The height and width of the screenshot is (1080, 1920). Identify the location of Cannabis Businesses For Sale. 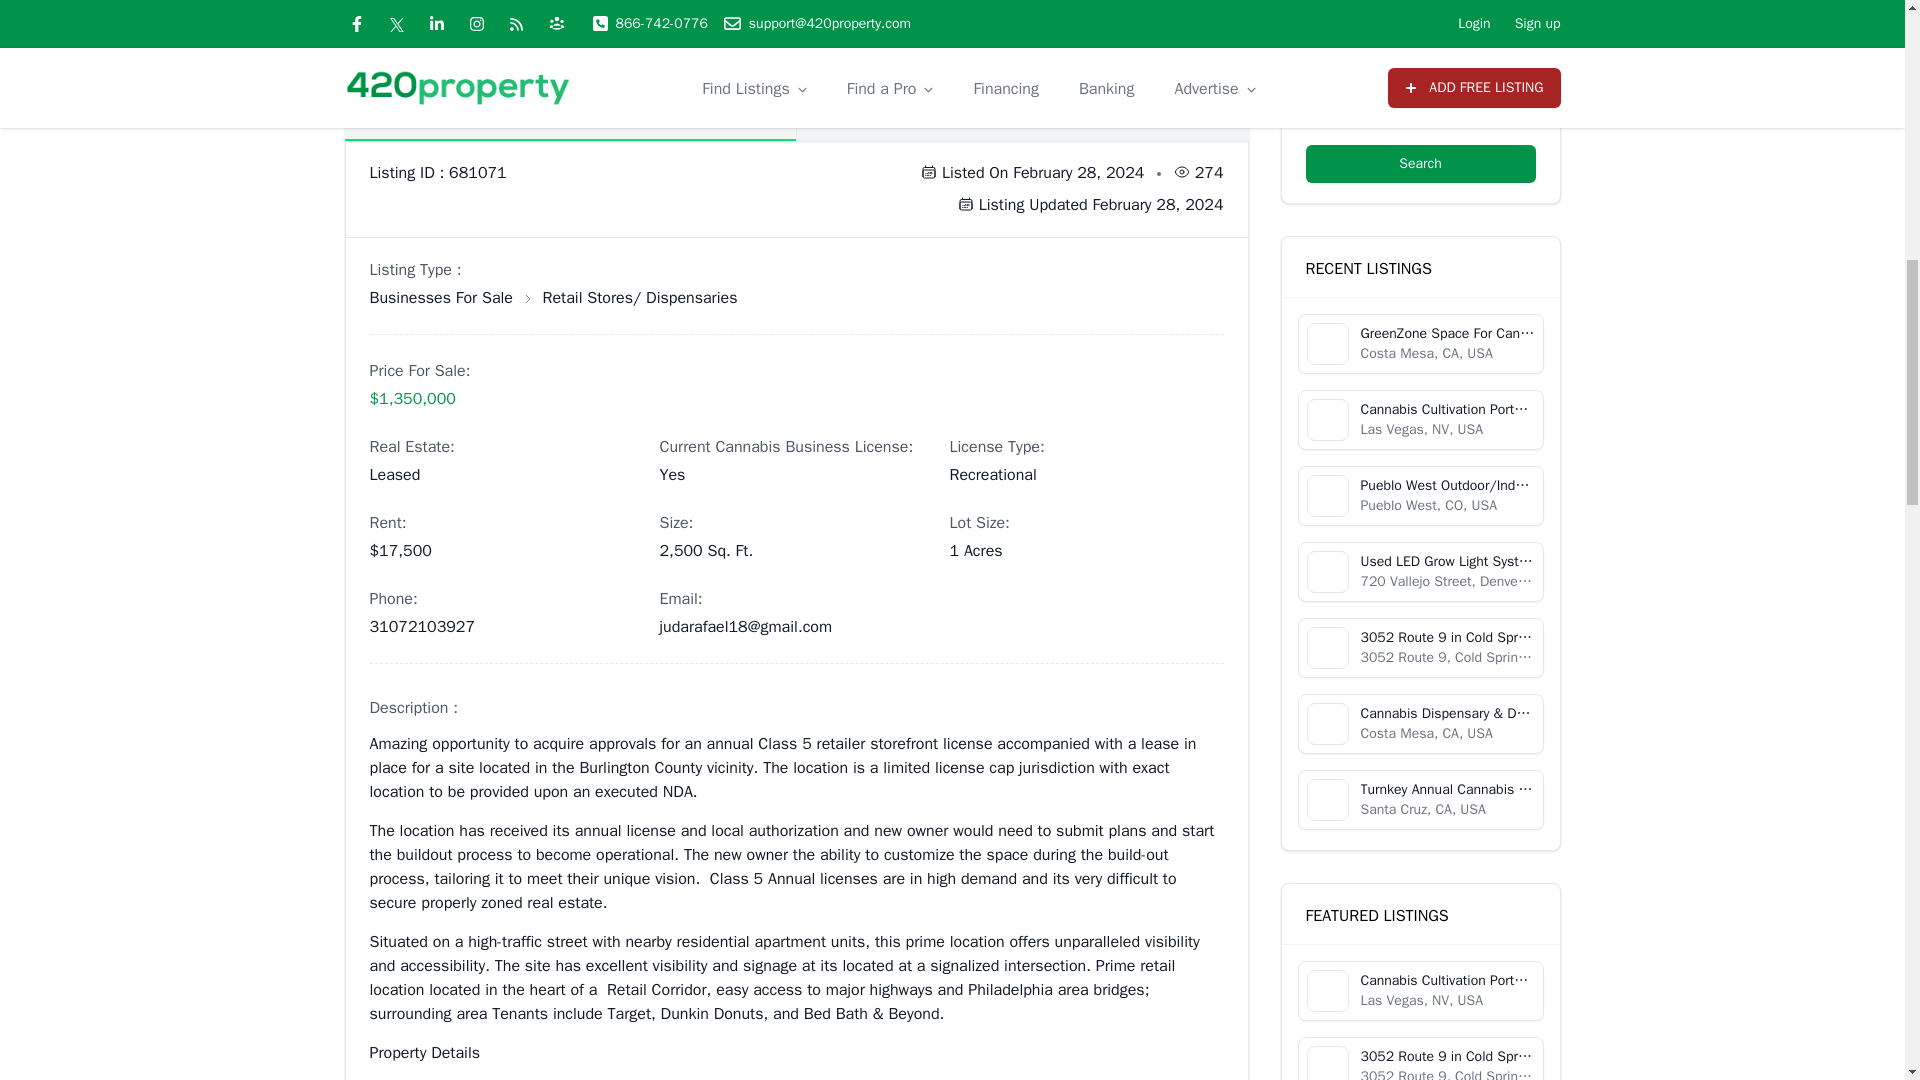
(441, 298).